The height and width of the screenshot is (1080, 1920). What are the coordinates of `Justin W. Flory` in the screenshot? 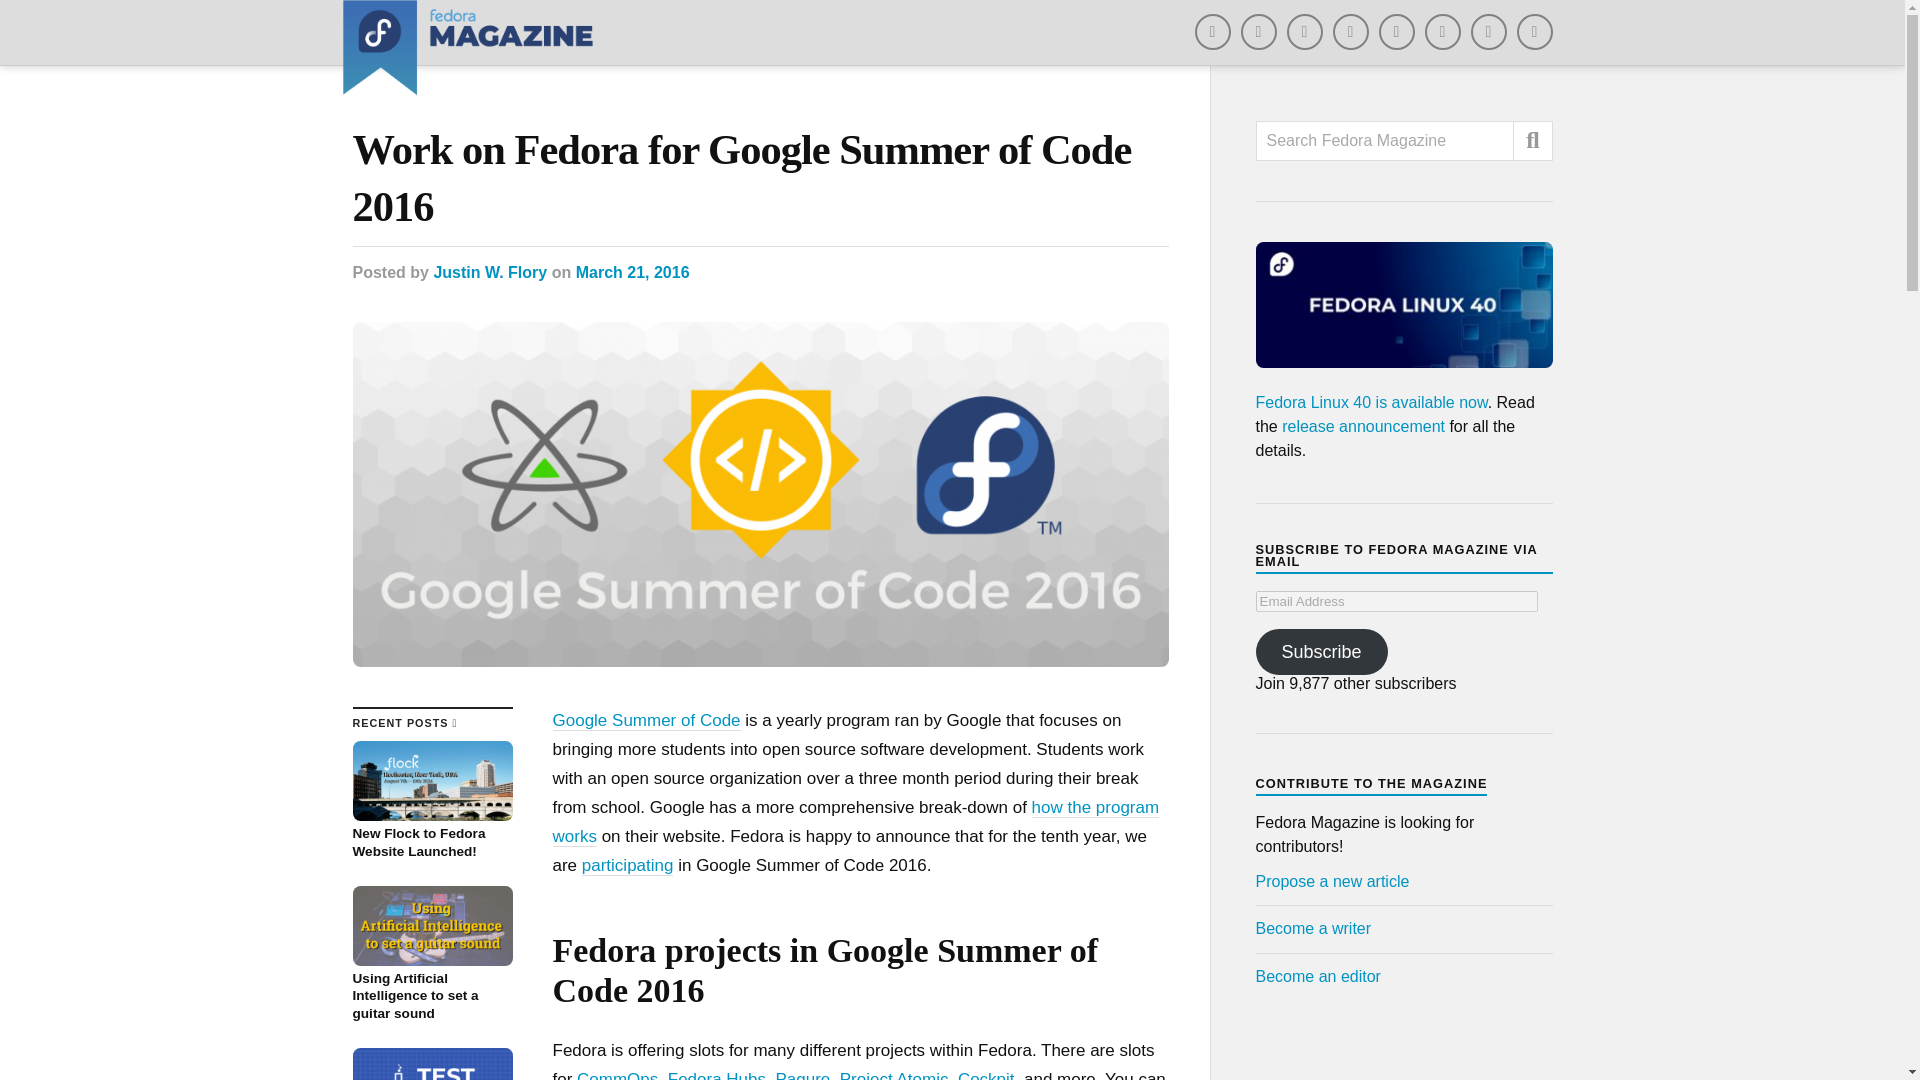 It's located at (490, 272).